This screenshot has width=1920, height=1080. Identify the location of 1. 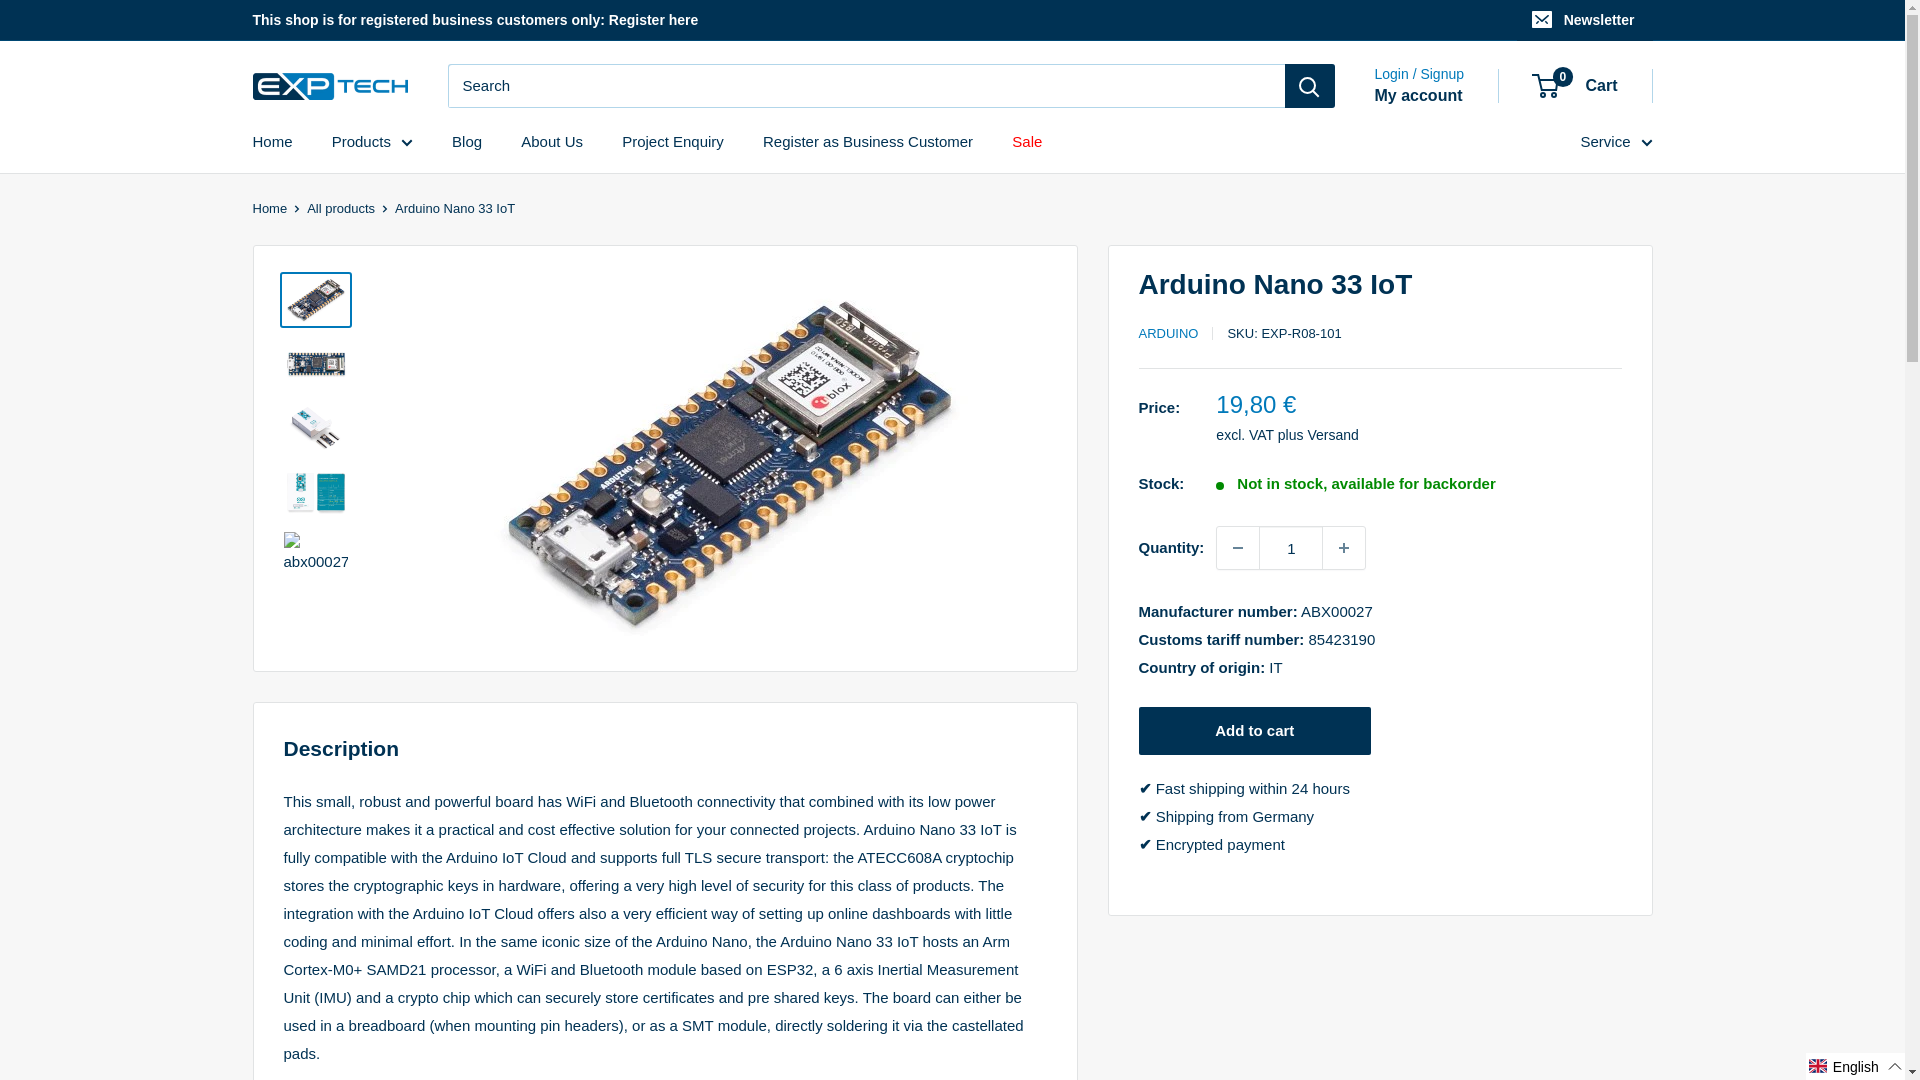
(1290, 548).